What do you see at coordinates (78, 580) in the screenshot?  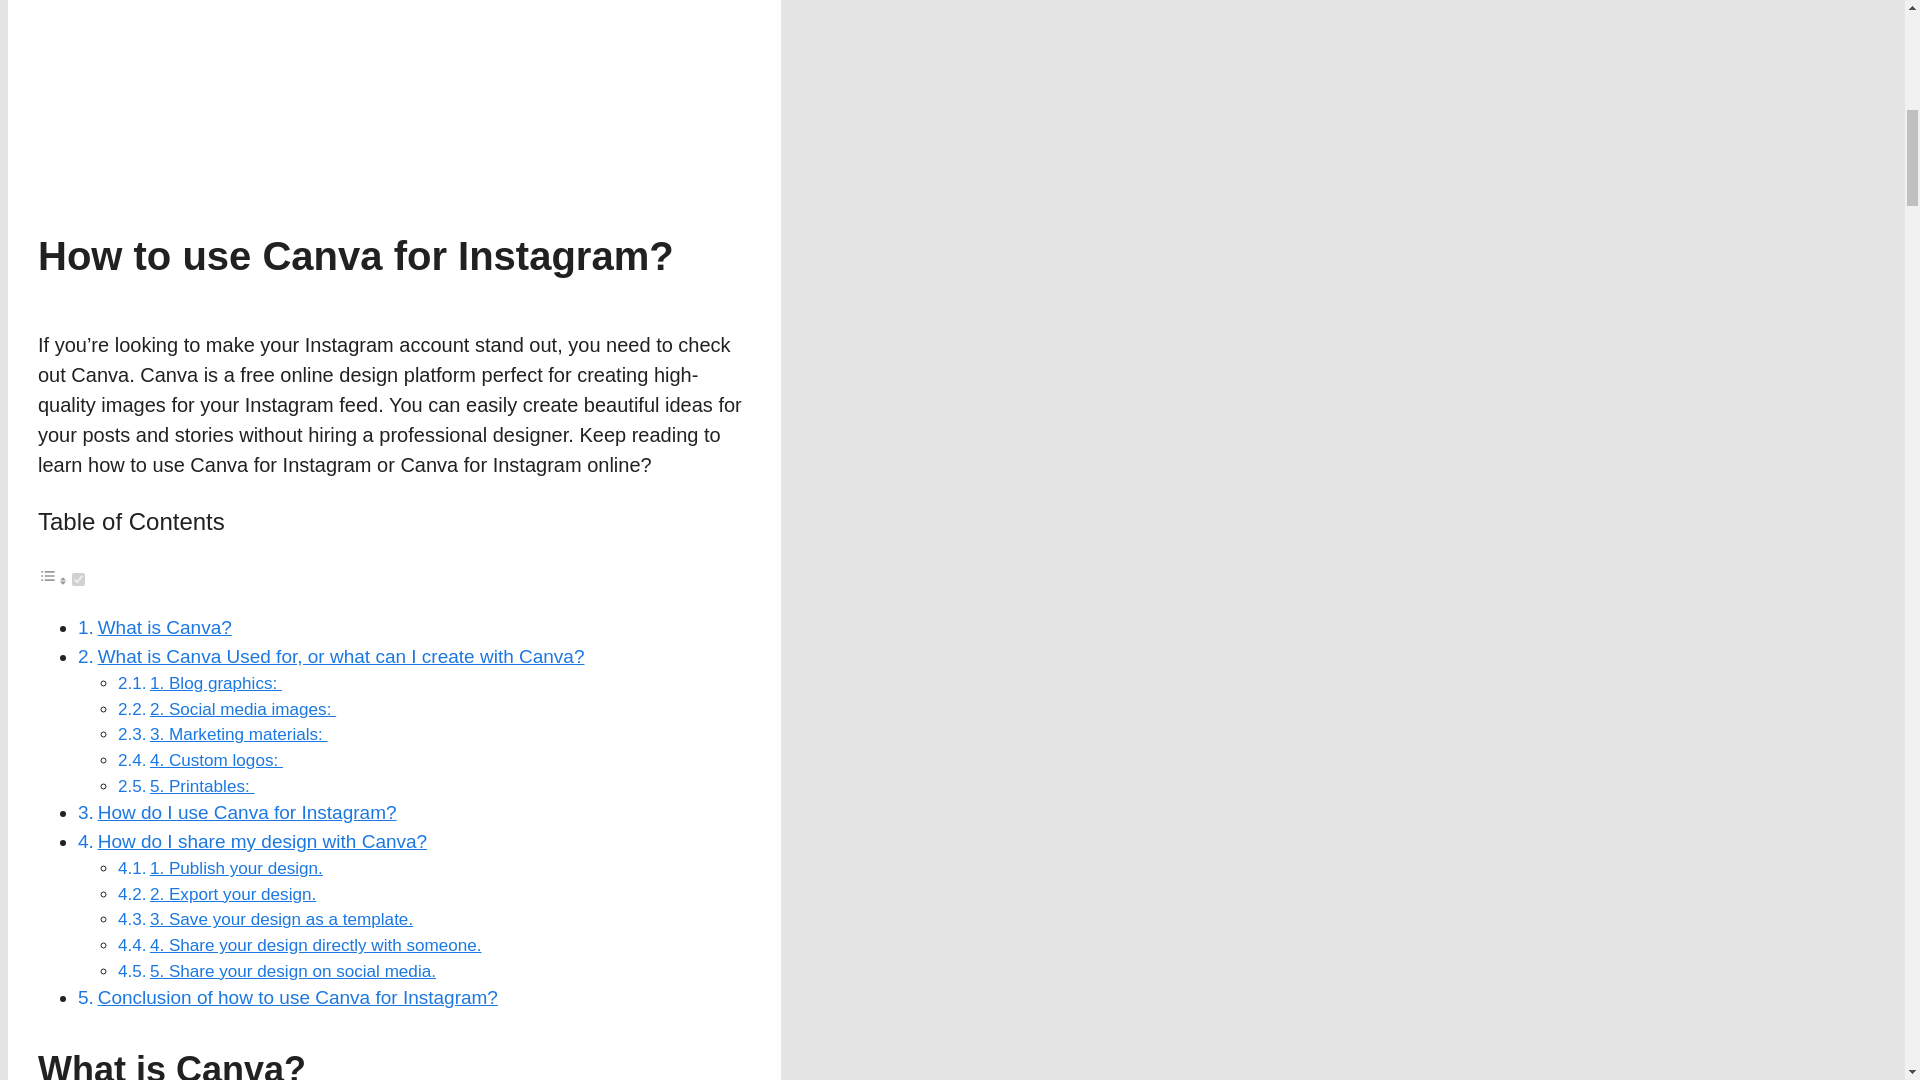 I see `on` at bounding box center [78, 580].